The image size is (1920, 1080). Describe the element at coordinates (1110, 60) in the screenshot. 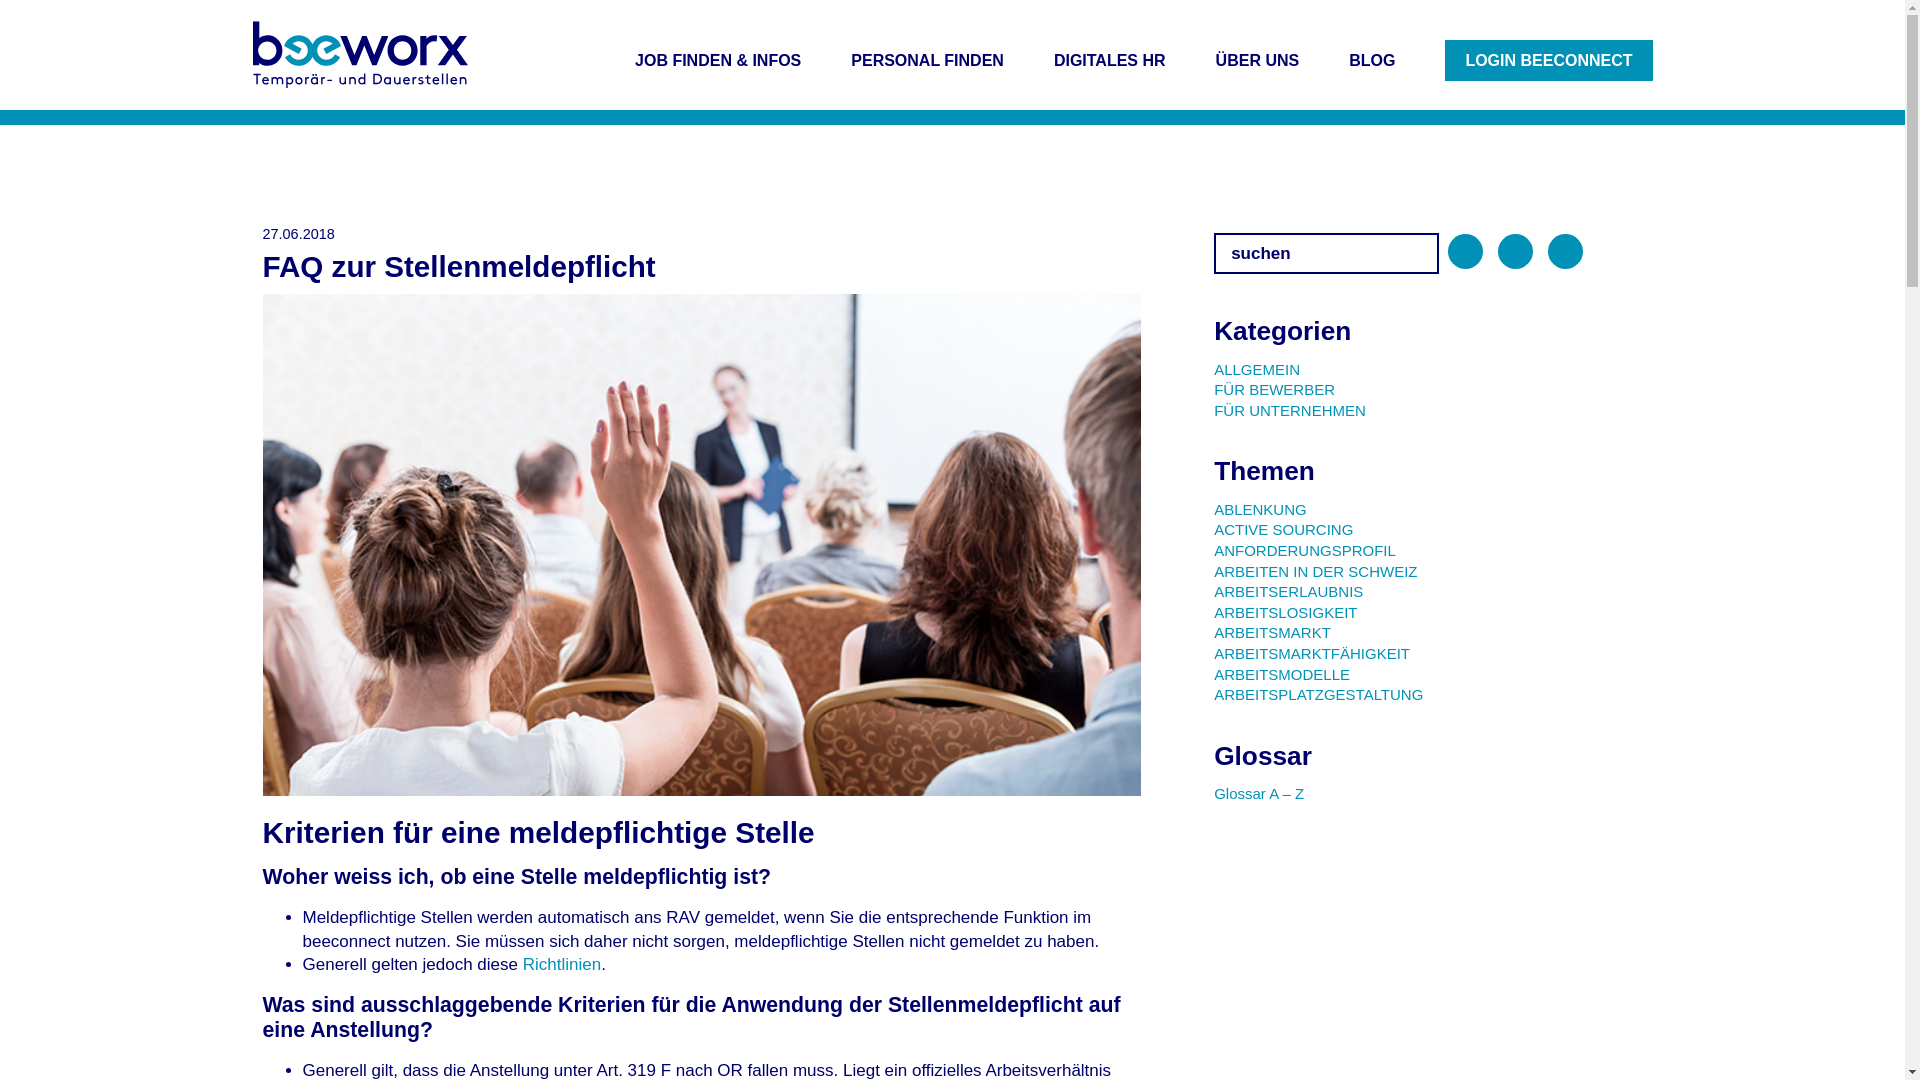

I see `DIGITALES HR` at that location.